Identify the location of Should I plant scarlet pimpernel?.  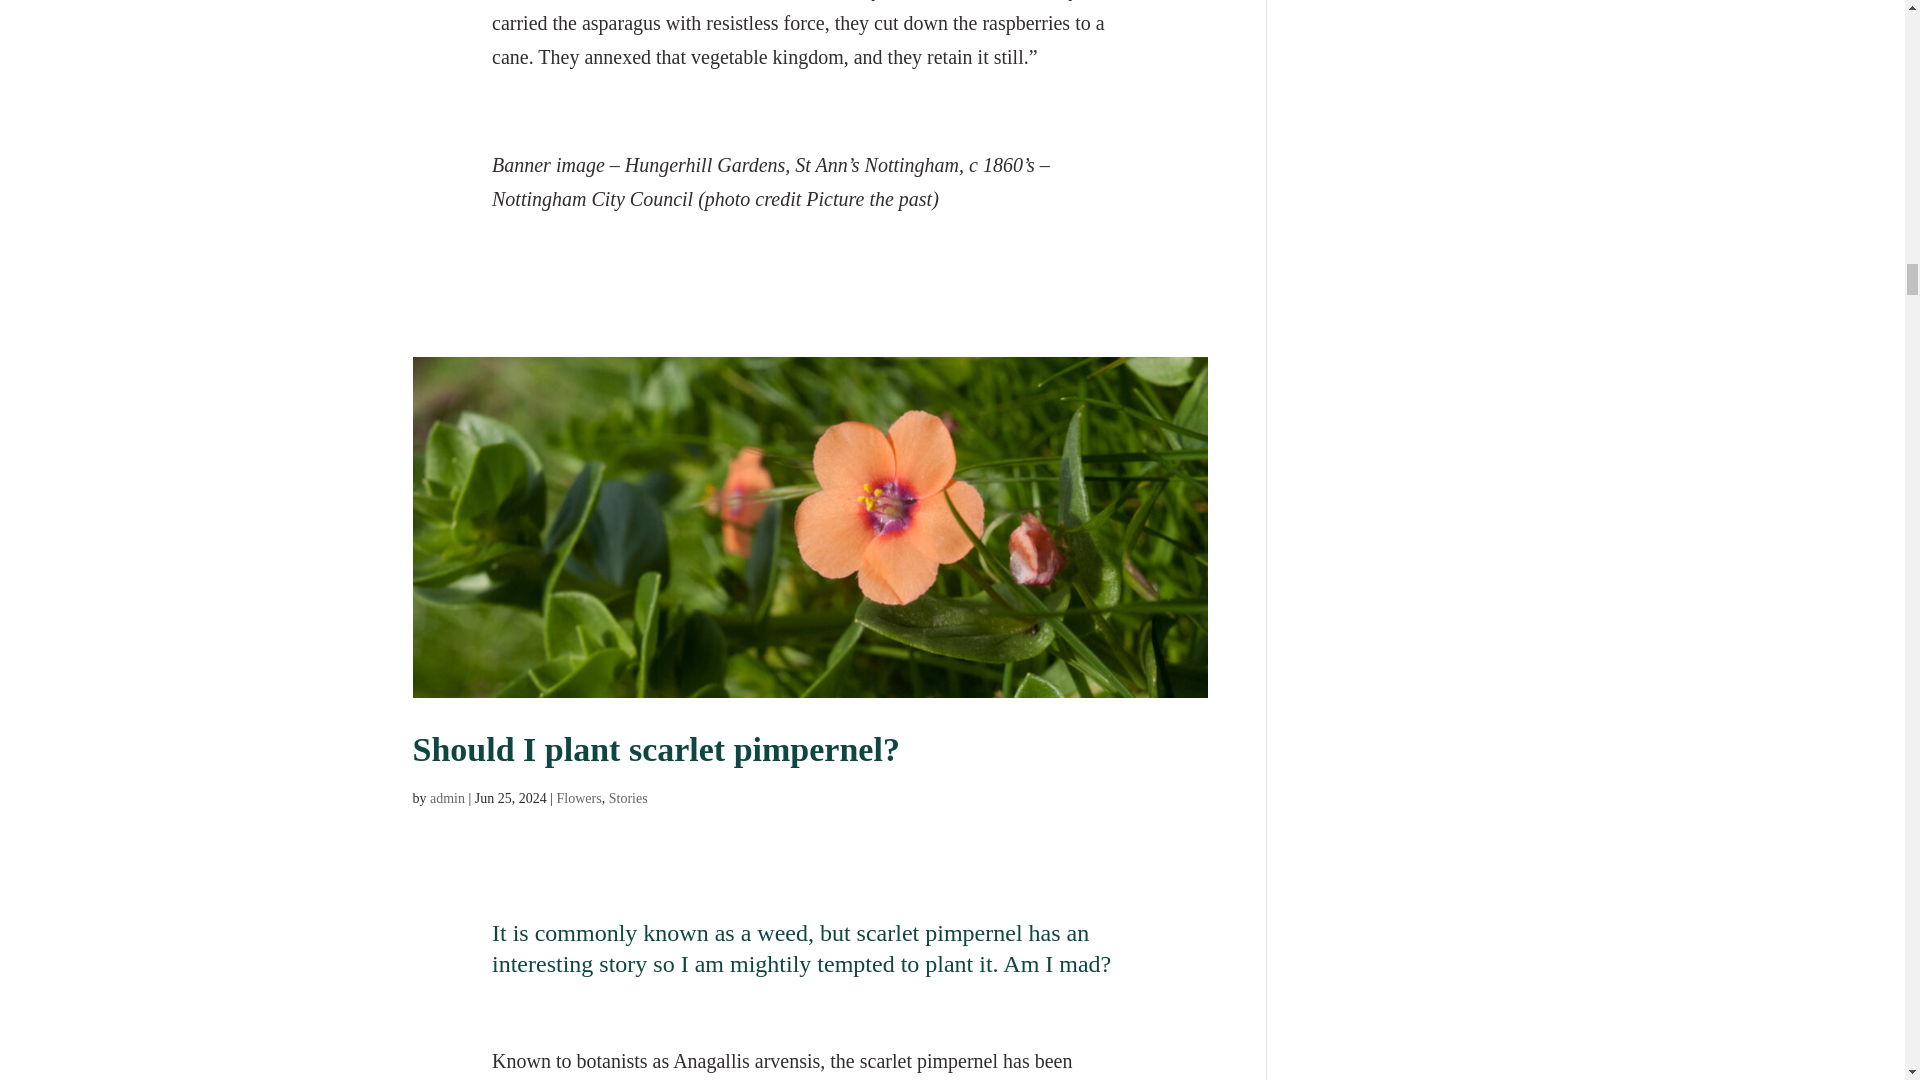
(655, 749).